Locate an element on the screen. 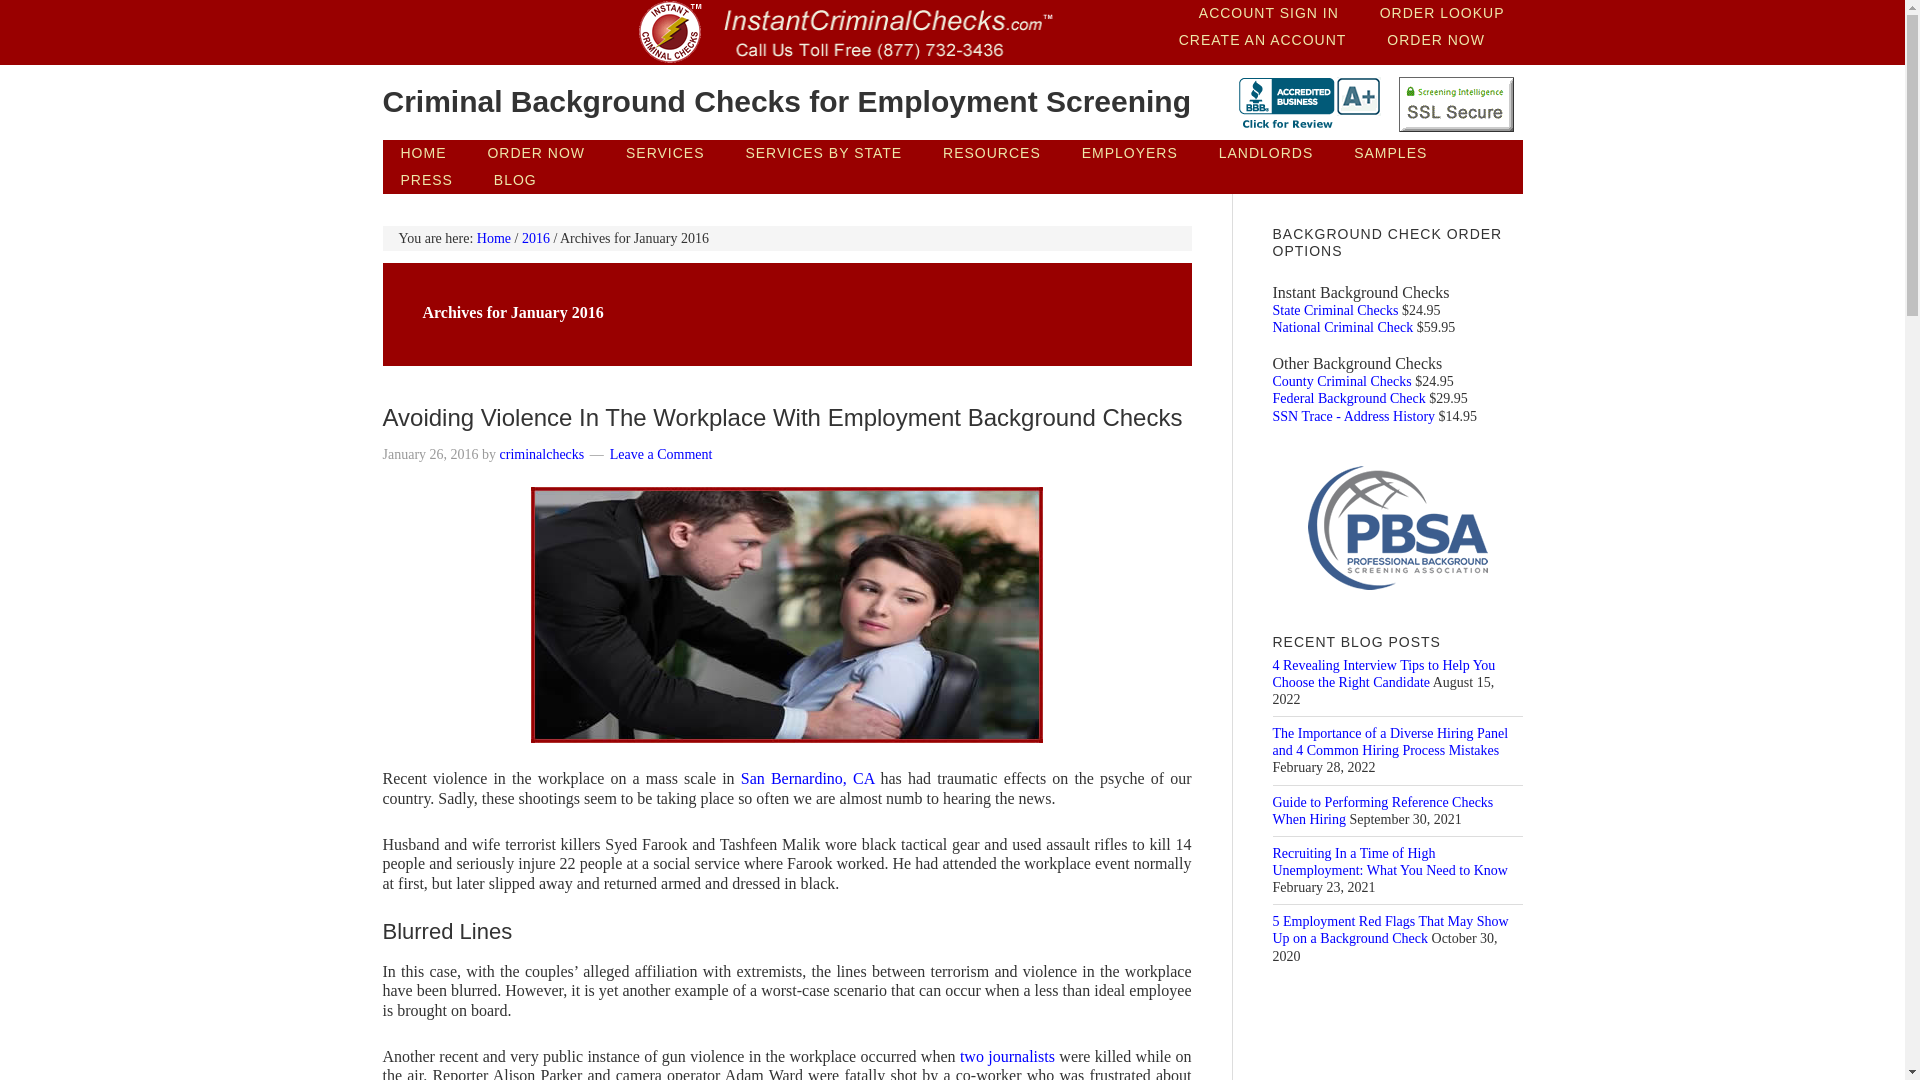 This screenshot has width=1920, height=1080. ORDER NOW is located at coordinates (535, 154).